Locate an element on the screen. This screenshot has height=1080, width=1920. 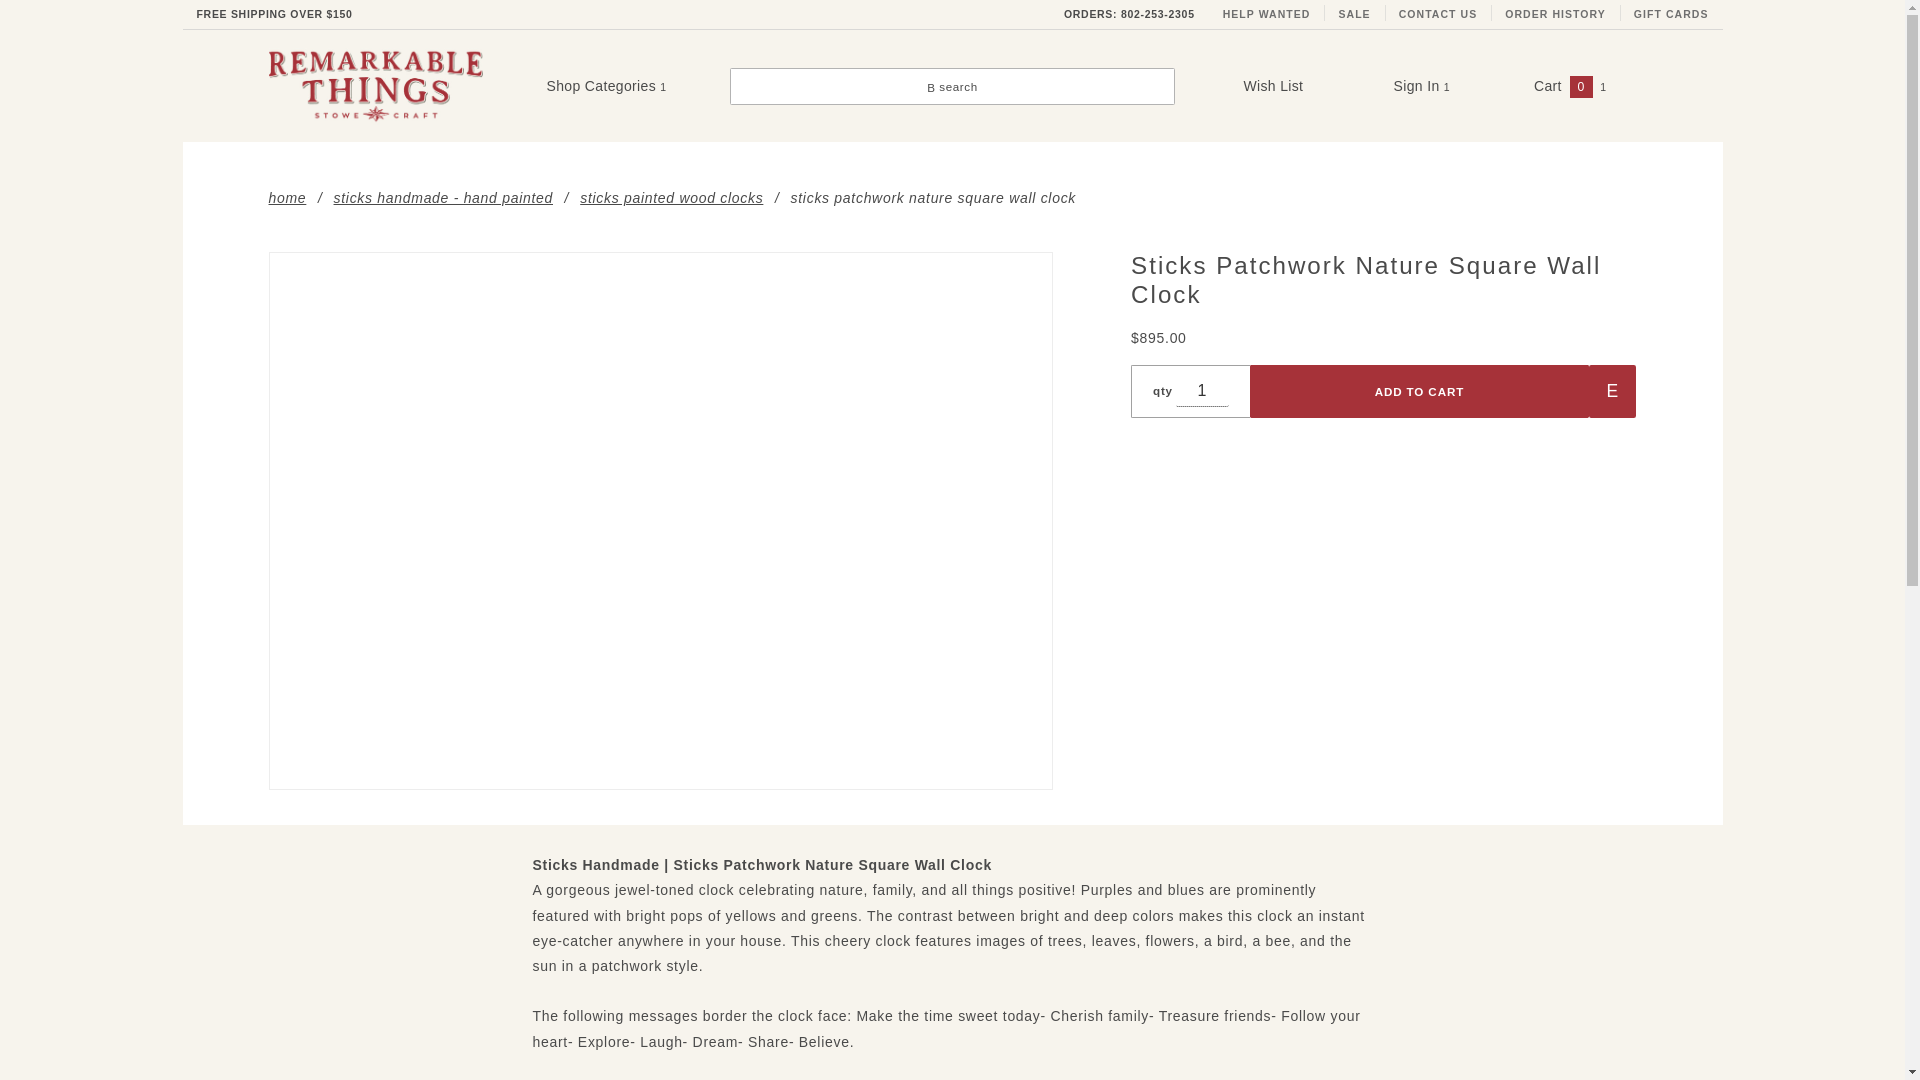
Sticks Patchwork Nature Square Wall Clock is located at coordinates (660, 520).